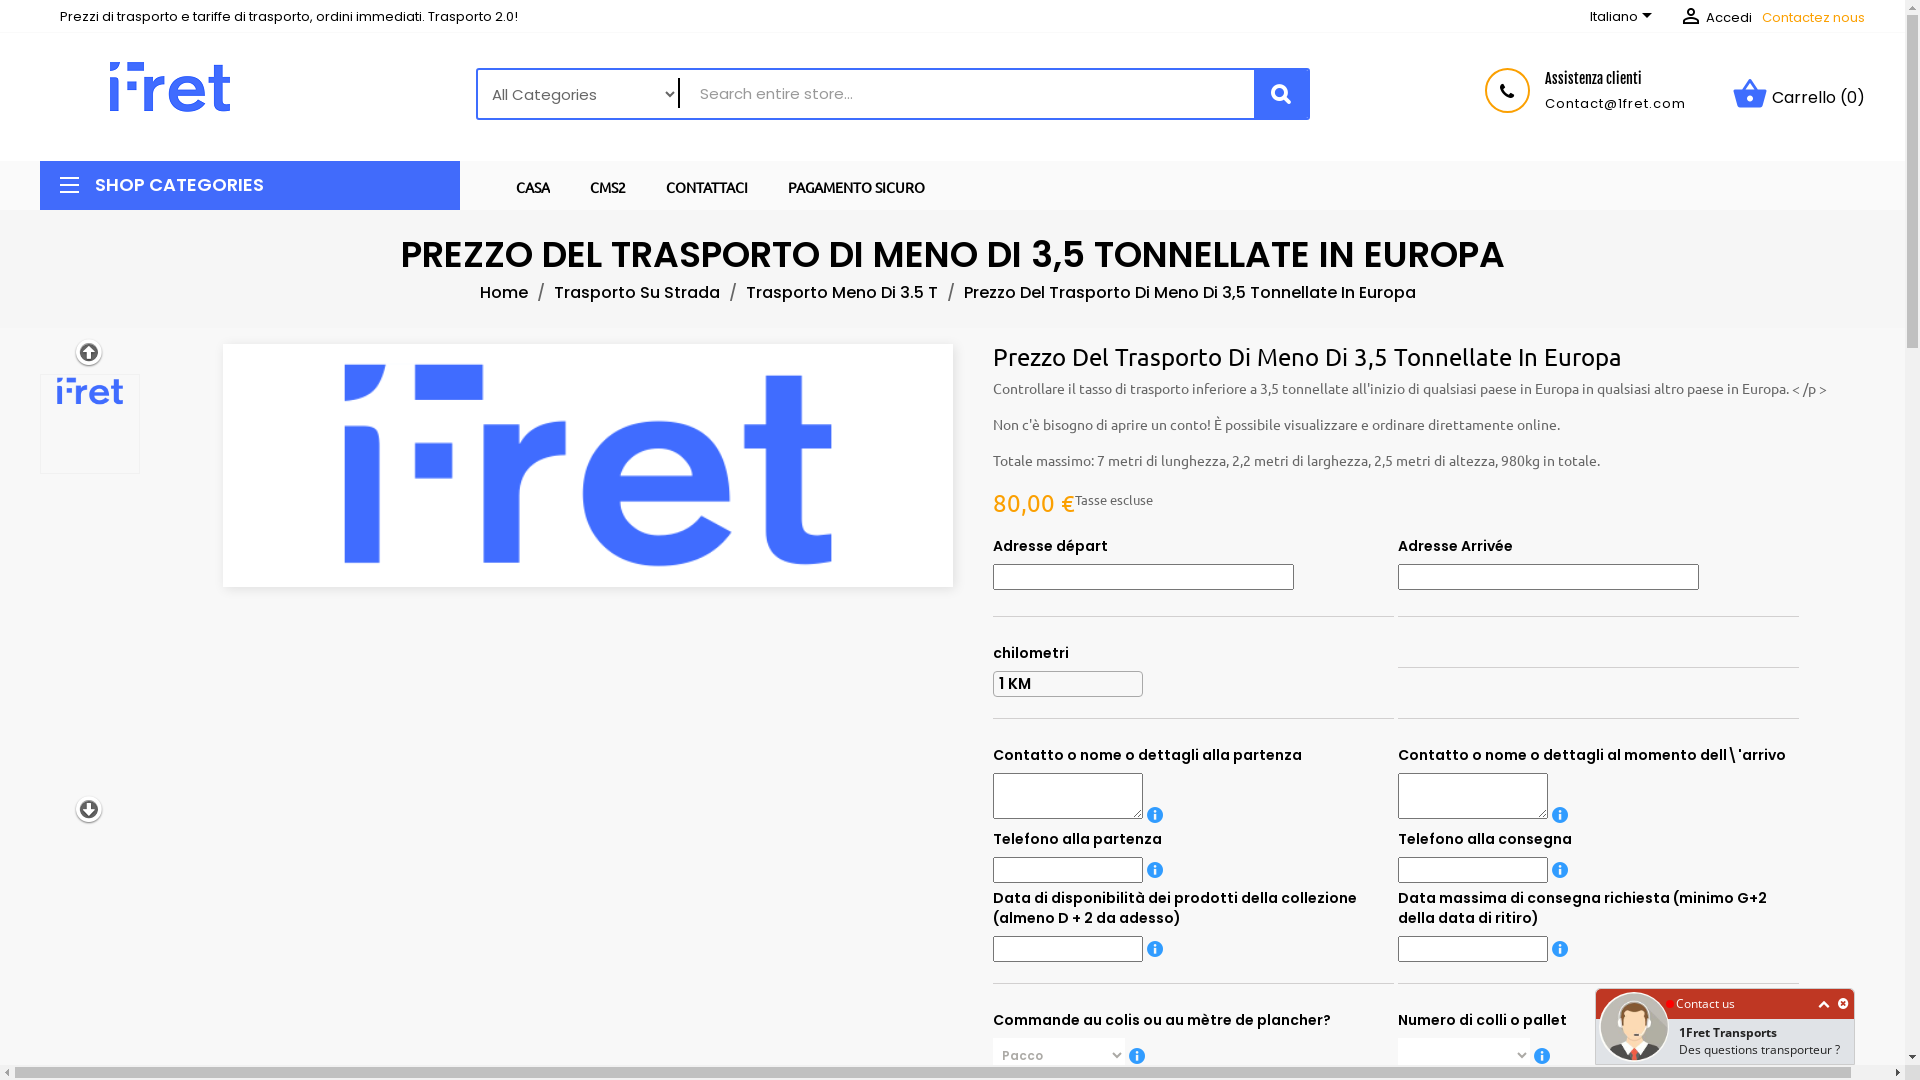 The image size is (1920, 1080). What do you see at coordinates (844, 292) in the screenshot?
I see `Trasporto Meno Di 3.5 T` at bounding box center [844, 292].